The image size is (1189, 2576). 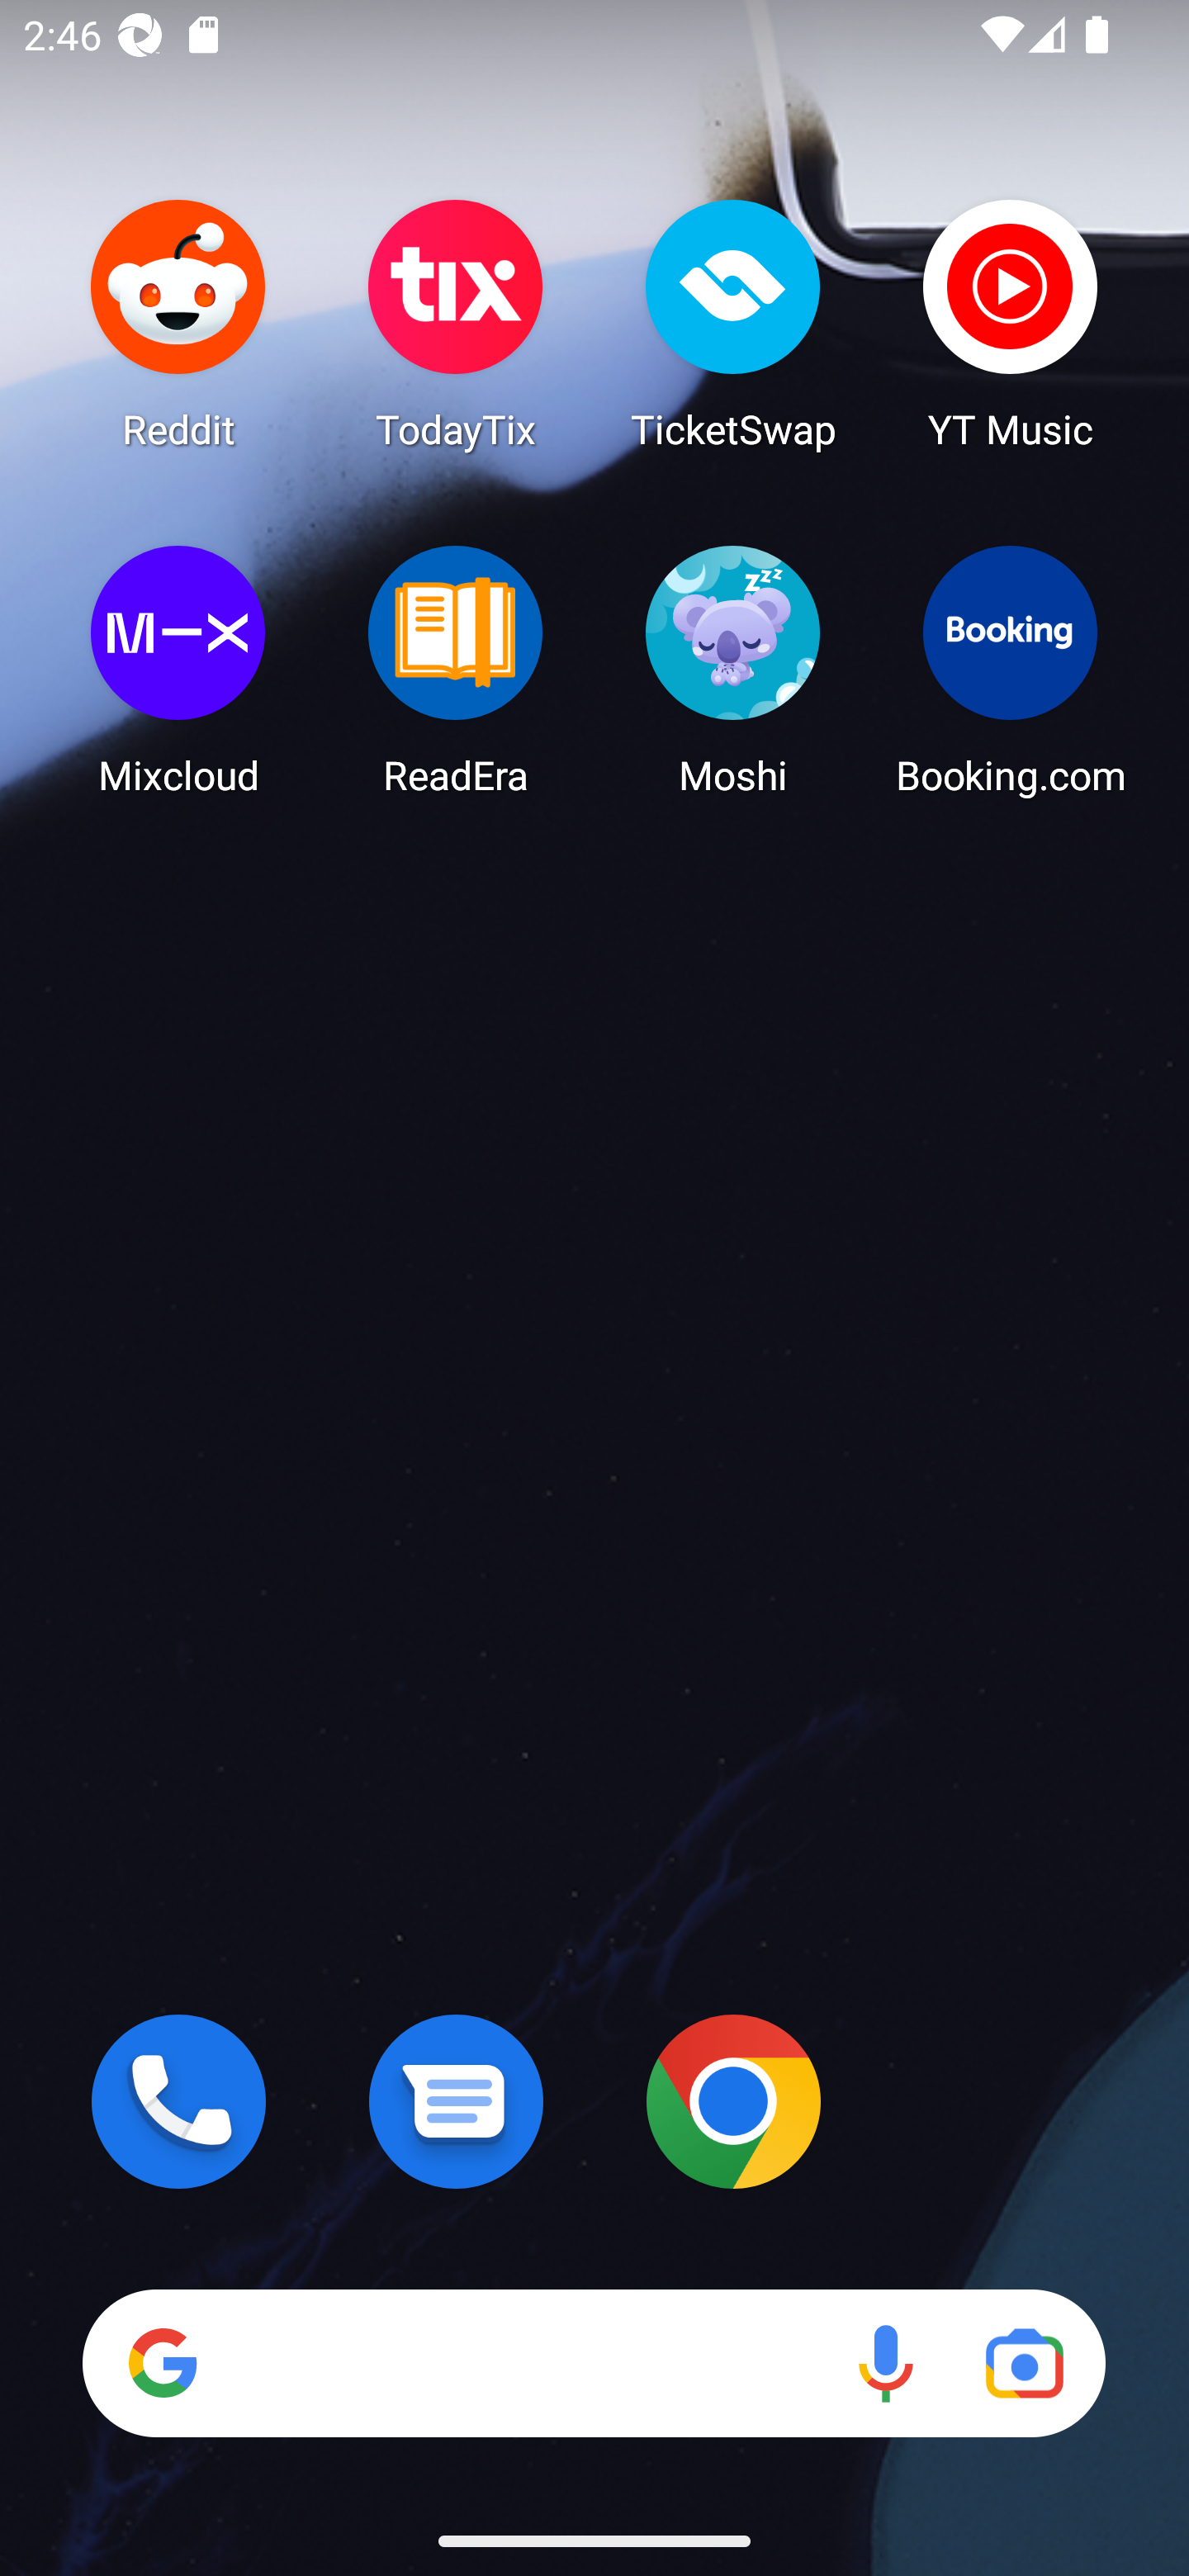 I want to click on TodayTix, so click(x=456, y=324).